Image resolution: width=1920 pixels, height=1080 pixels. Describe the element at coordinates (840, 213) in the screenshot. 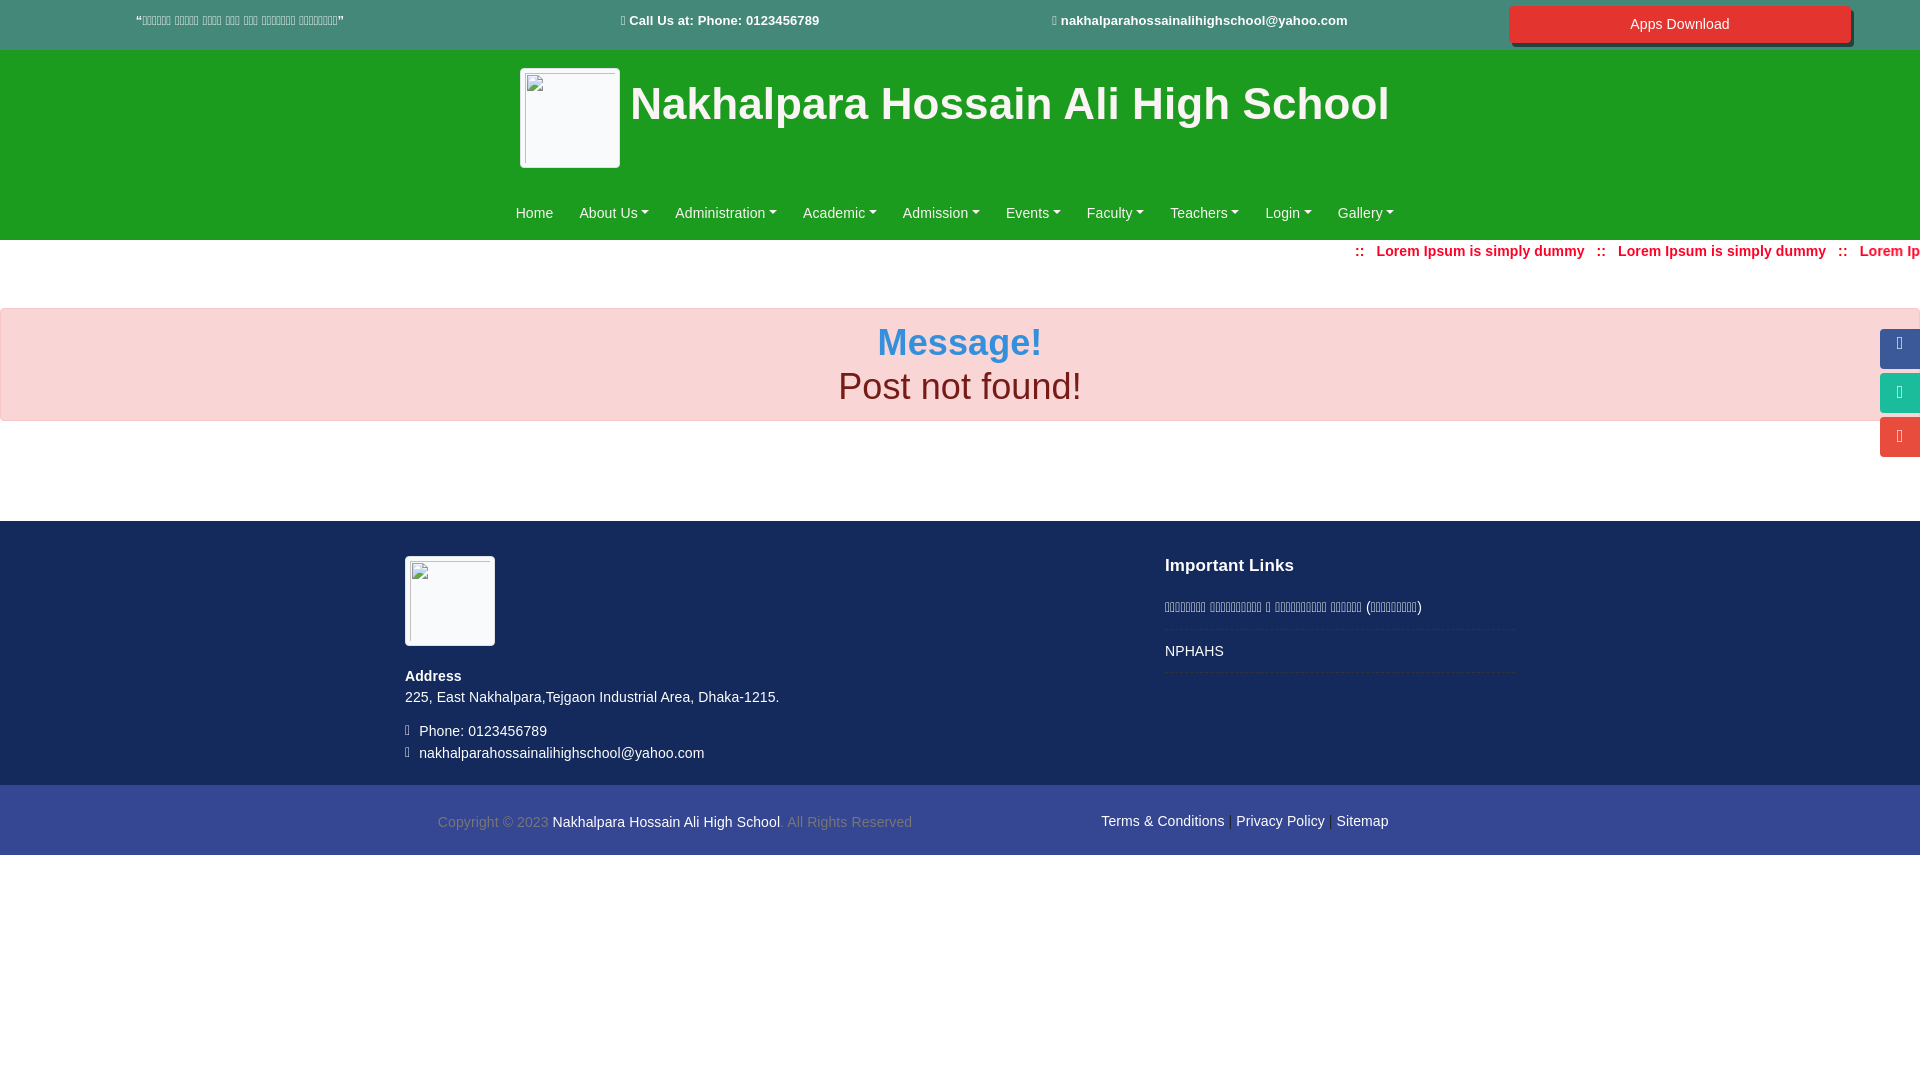

I see `Academic` at that location.